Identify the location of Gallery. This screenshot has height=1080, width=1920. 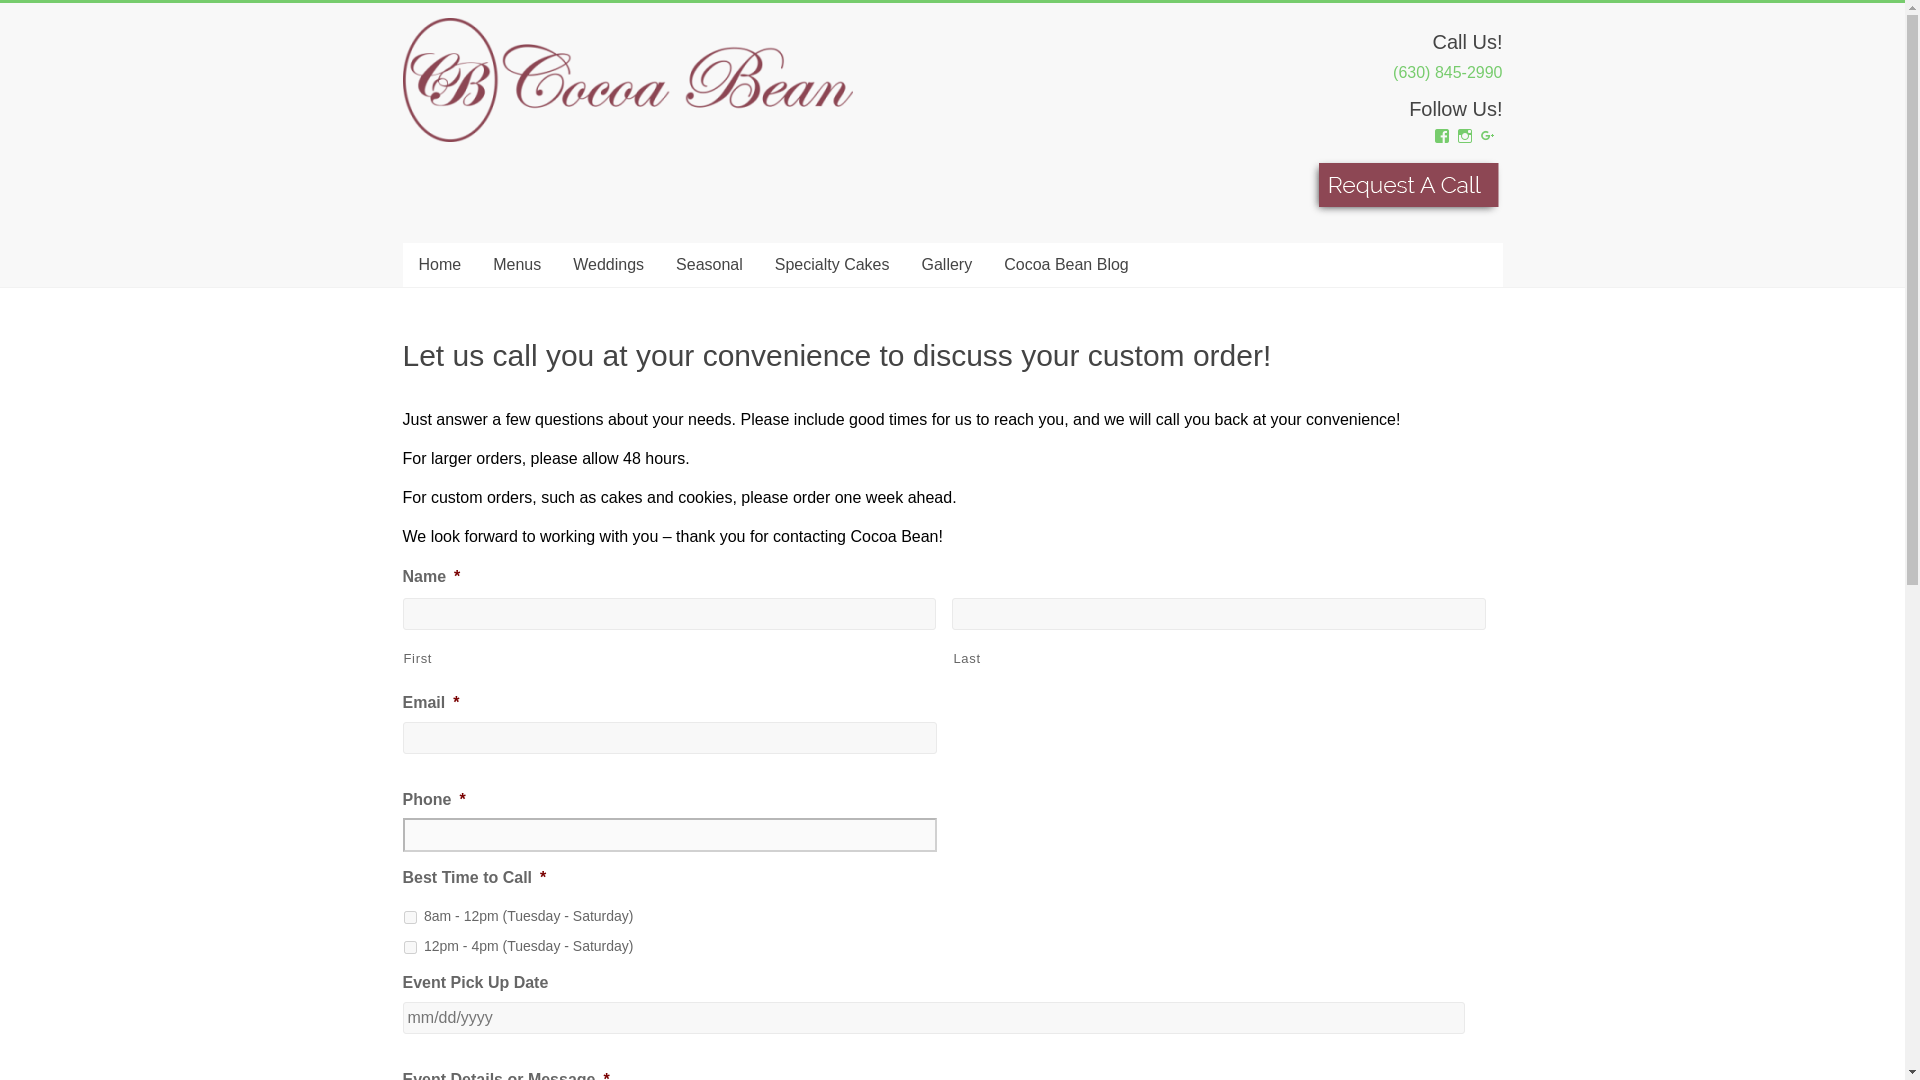
(947, 265).